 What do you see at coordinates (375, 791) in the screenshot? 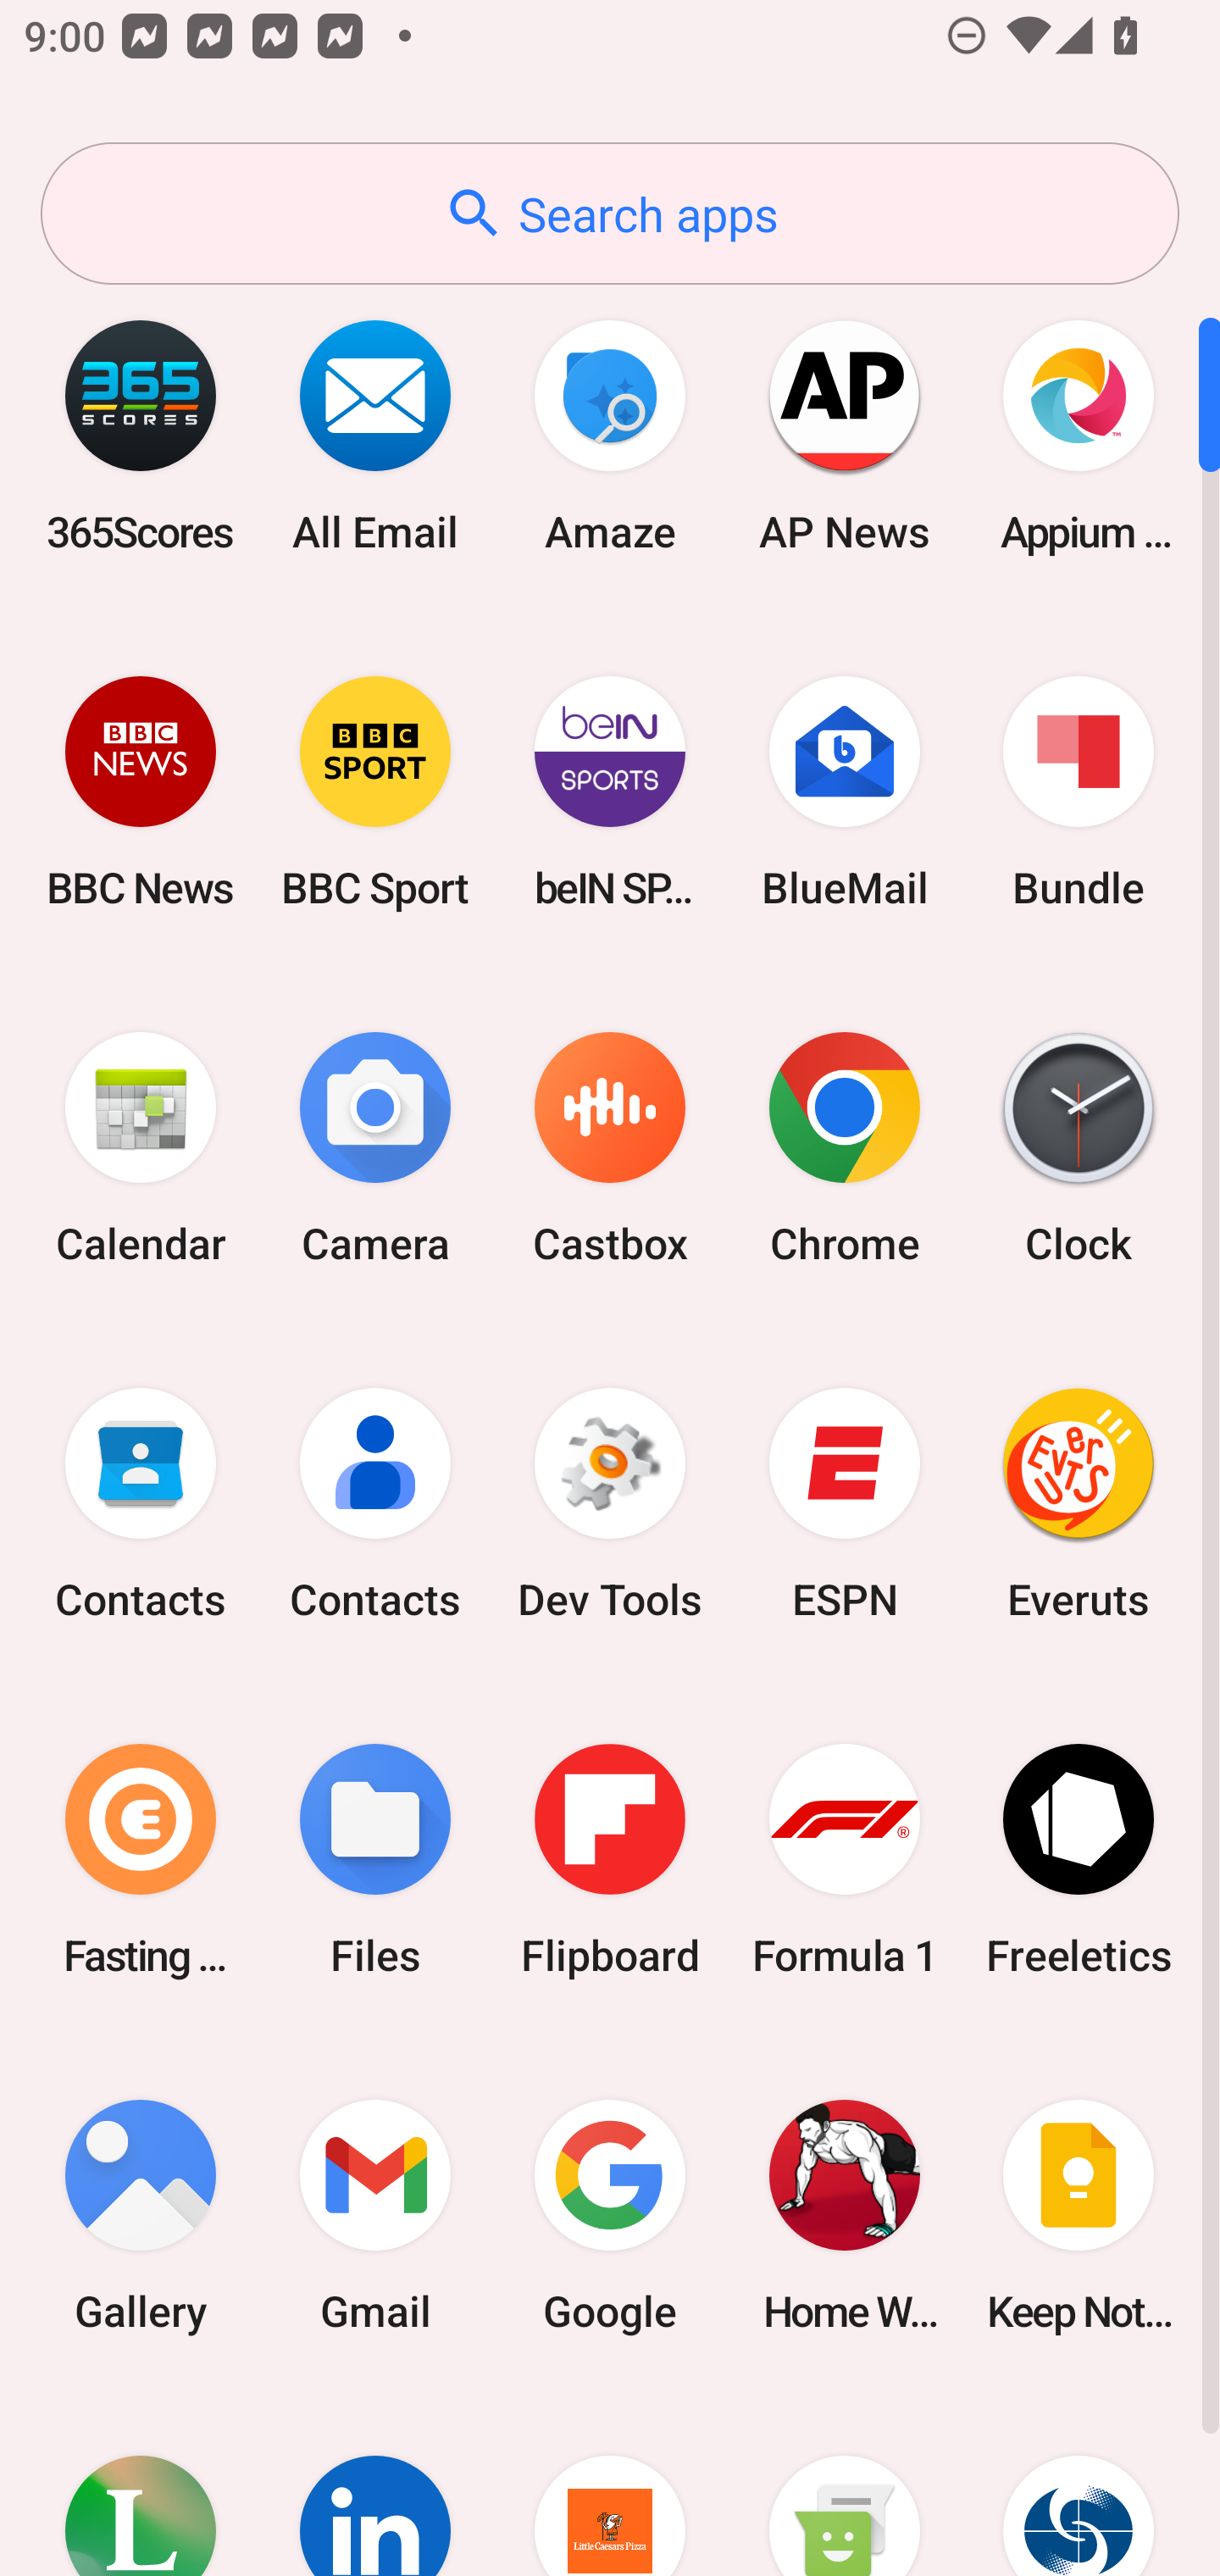
I see `BBC Sport` at bounding box center [375, 791].